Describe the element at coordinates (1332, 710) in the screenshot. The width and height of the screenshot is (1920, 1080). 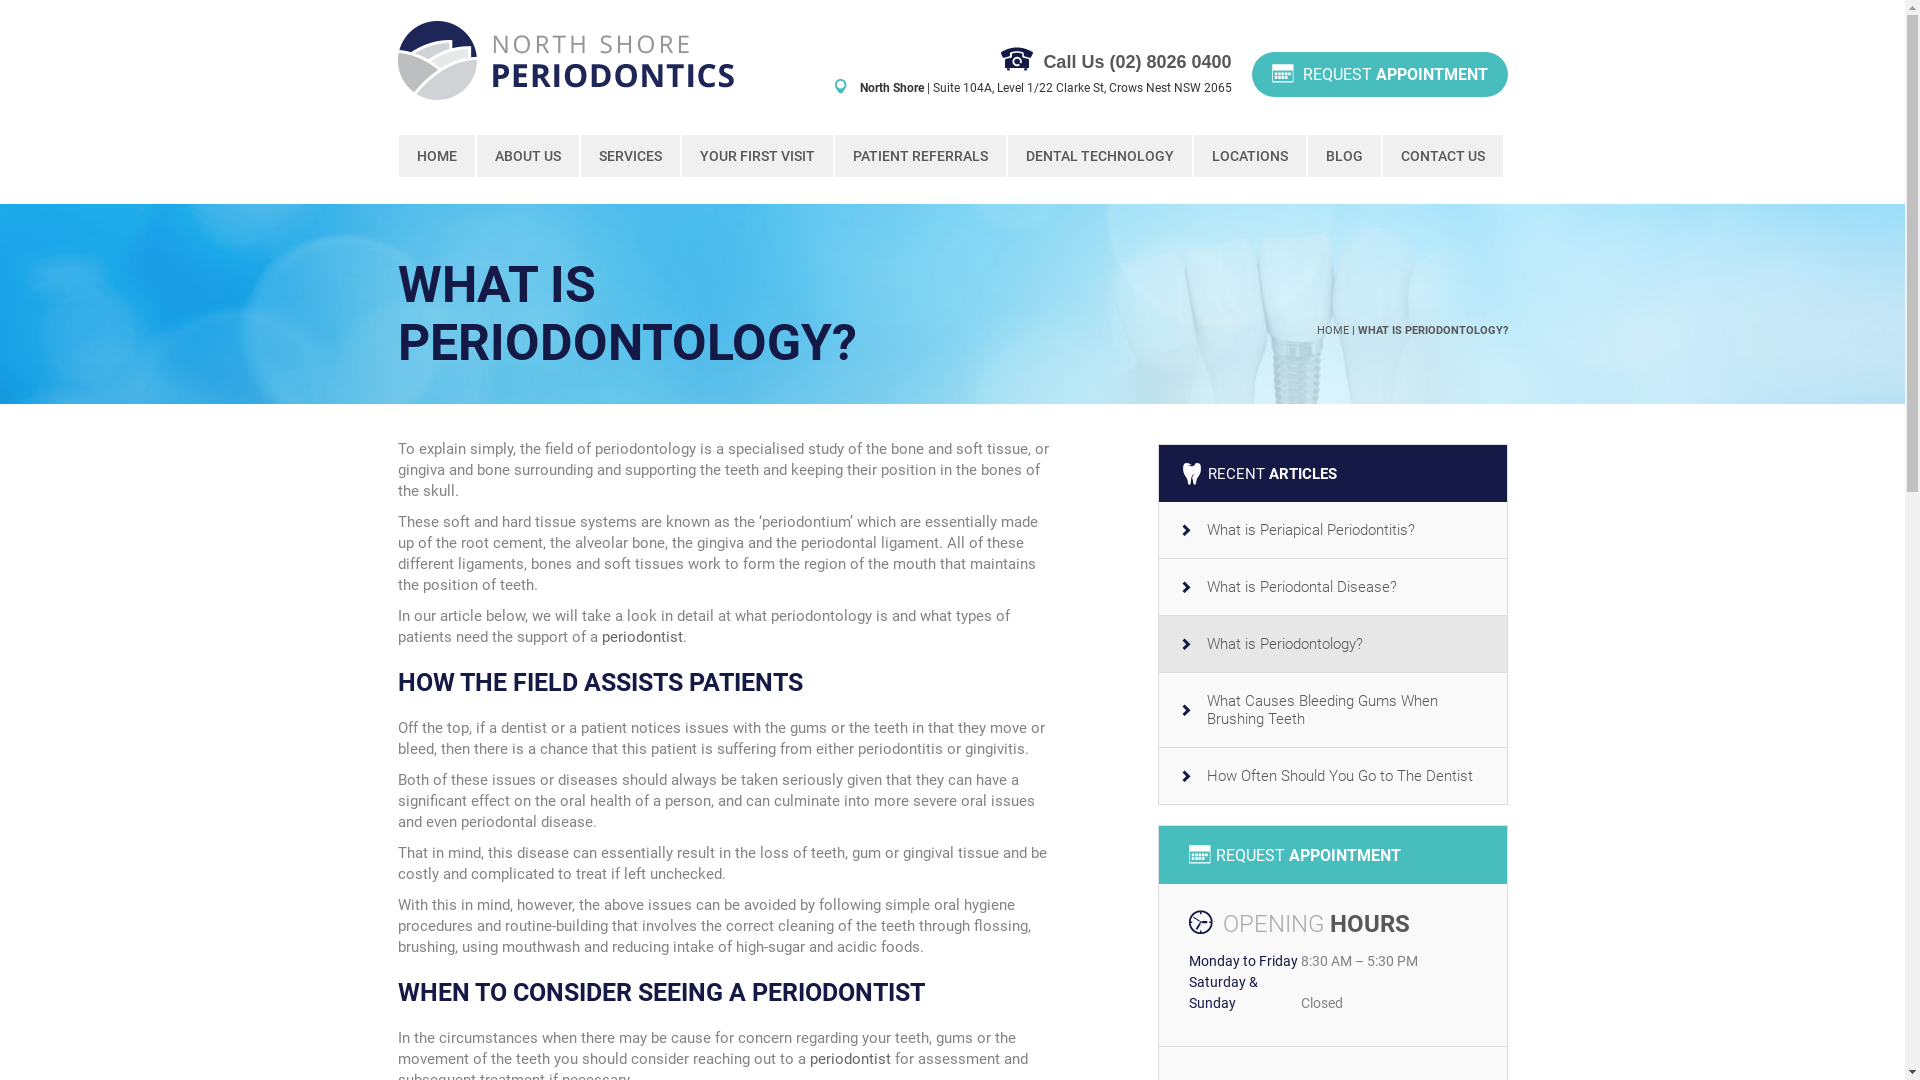
I see `What Causes Bleeding Gums When Brushing Teeth` at that location.